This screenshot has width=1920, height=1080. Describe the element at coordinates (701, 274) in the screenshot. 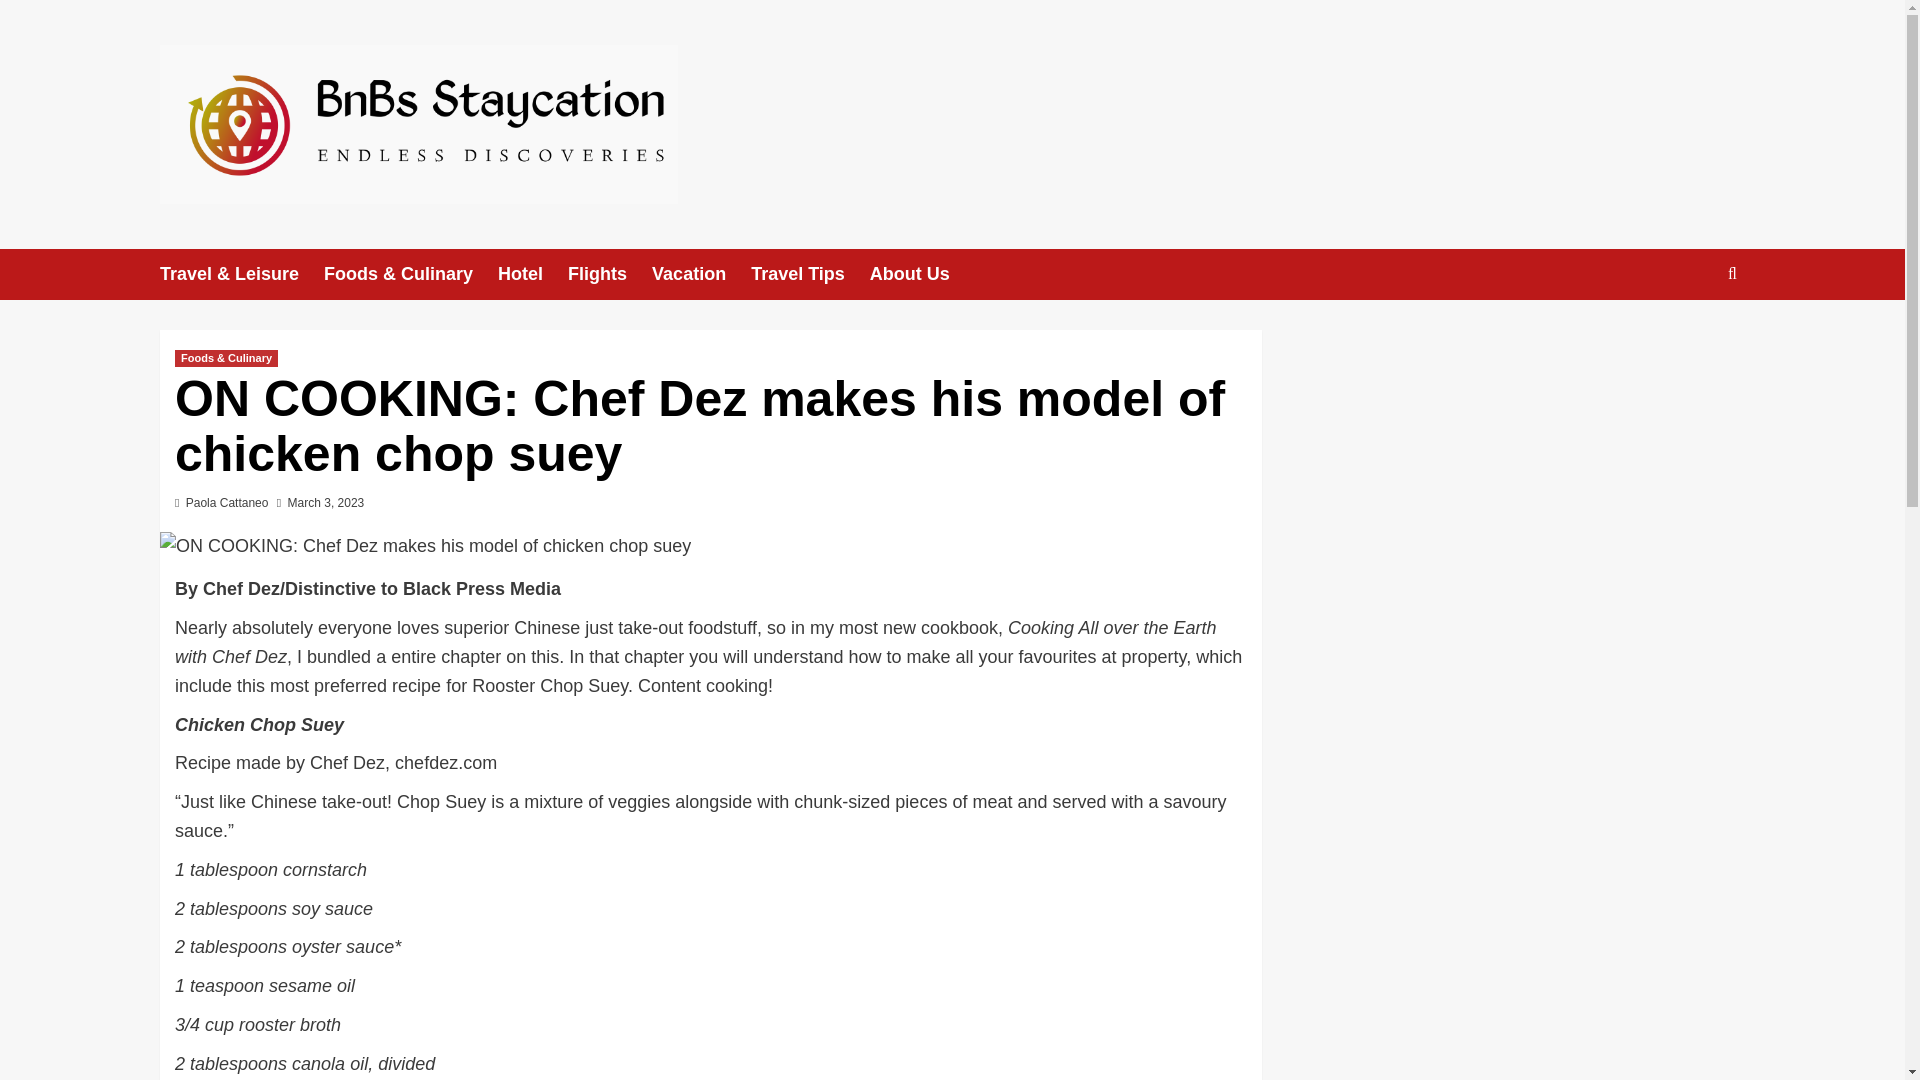

I see `Vacation` at that location.